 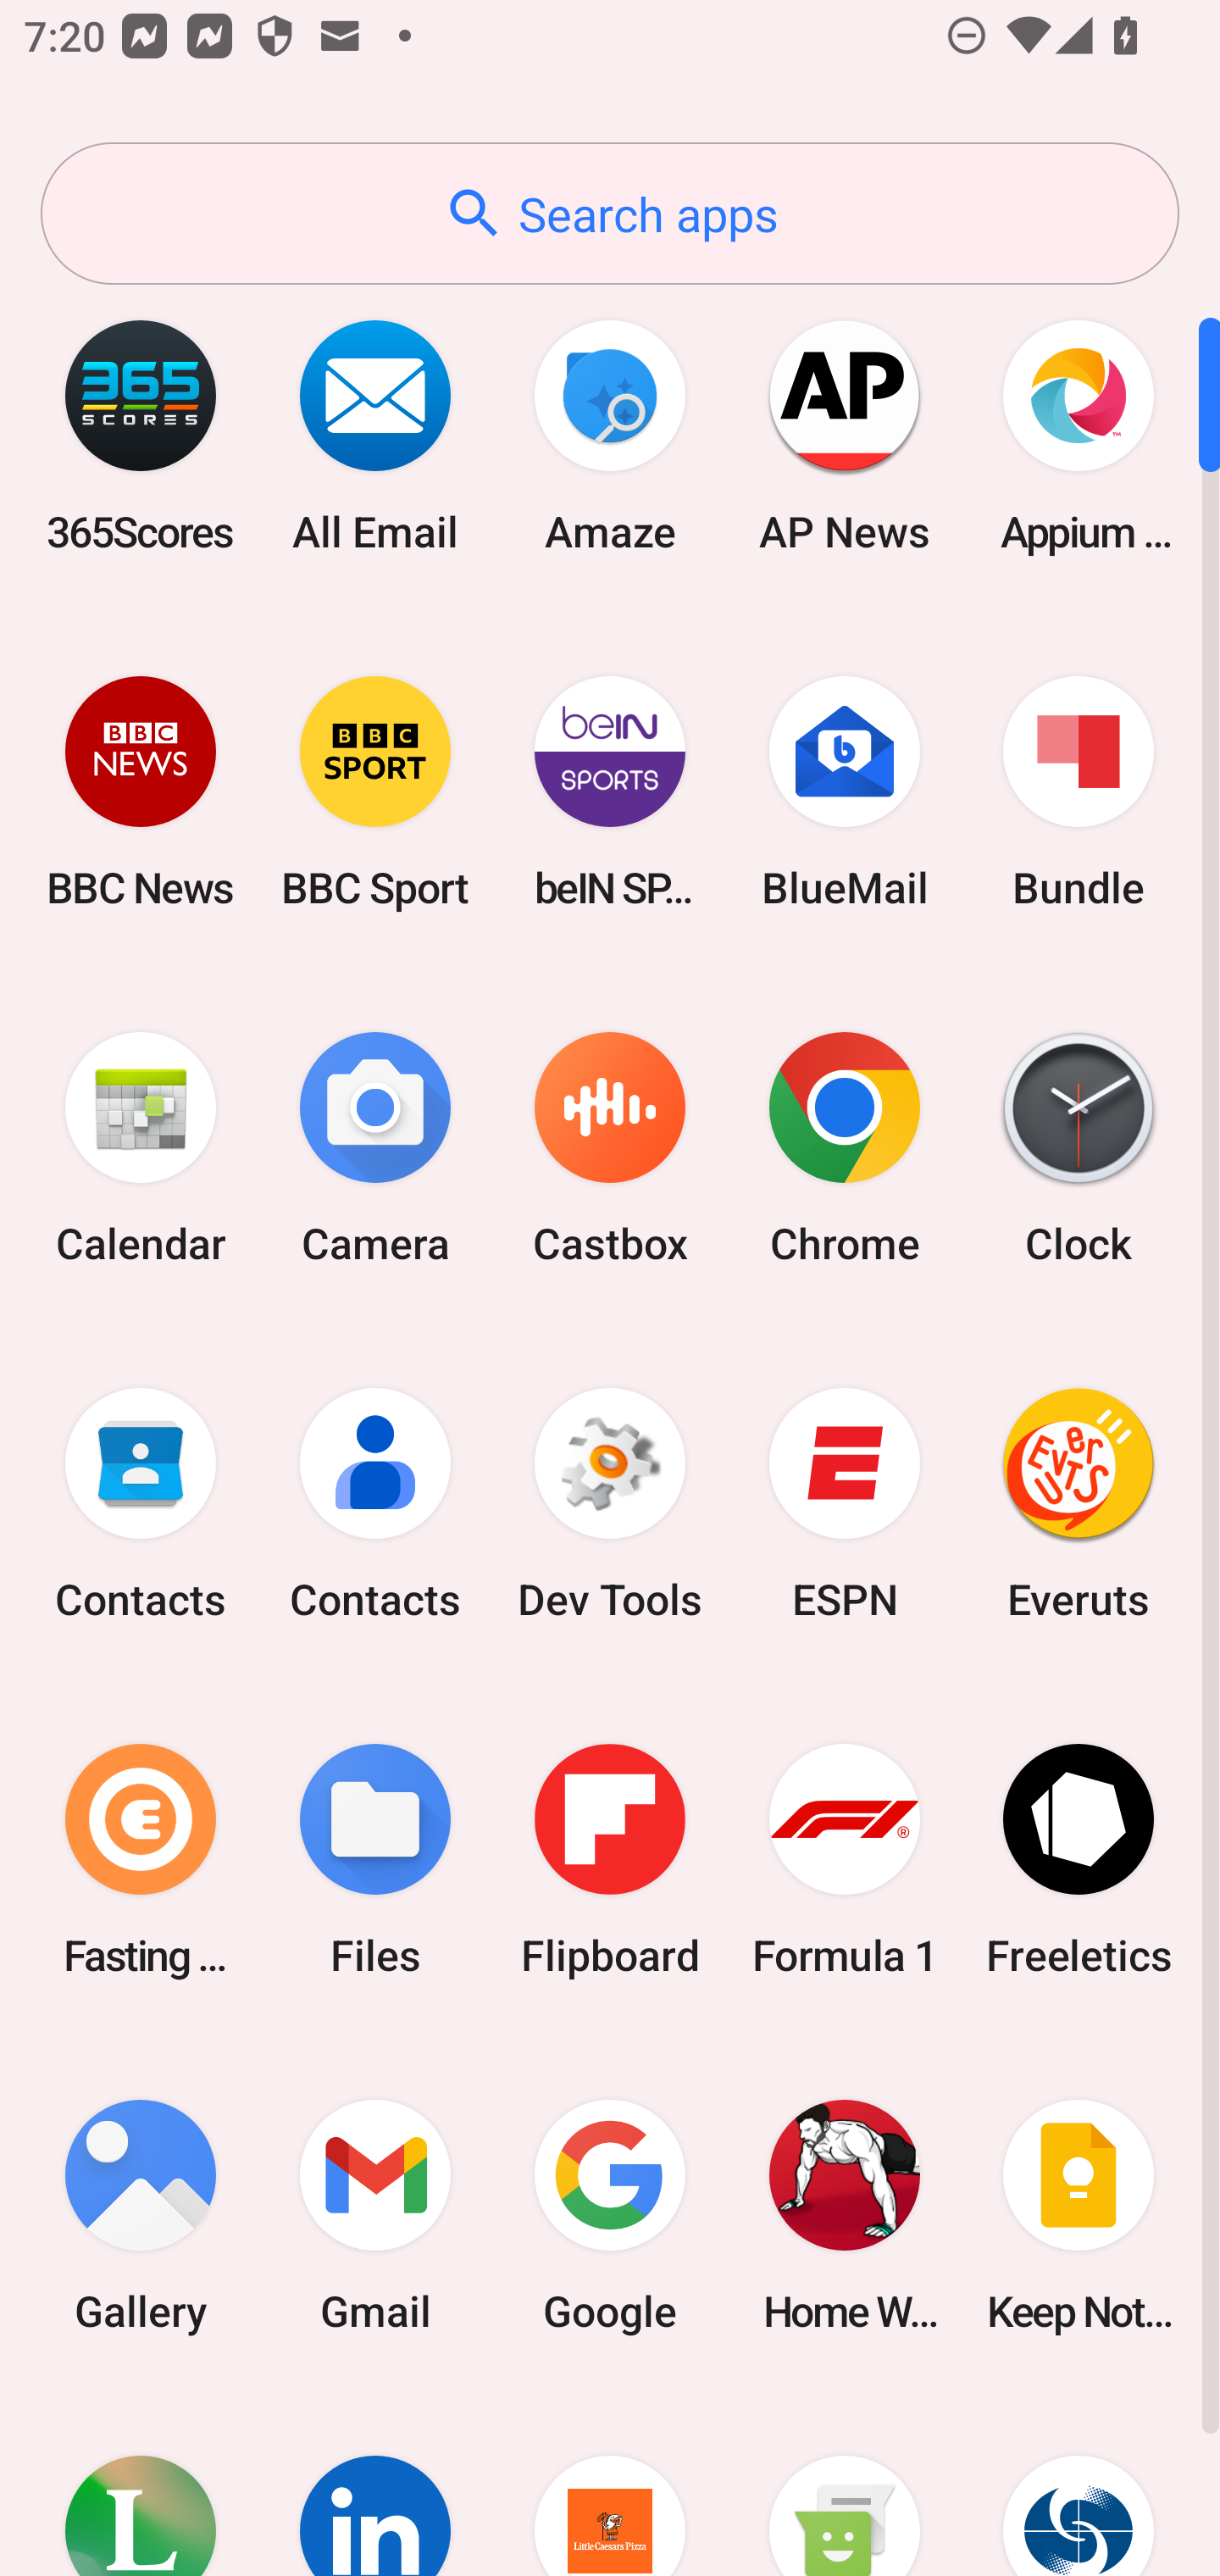 What do you see at coordinates (1079, 791) in the screenshot?
I see `Bundle` at bounding box center [1079, 791].